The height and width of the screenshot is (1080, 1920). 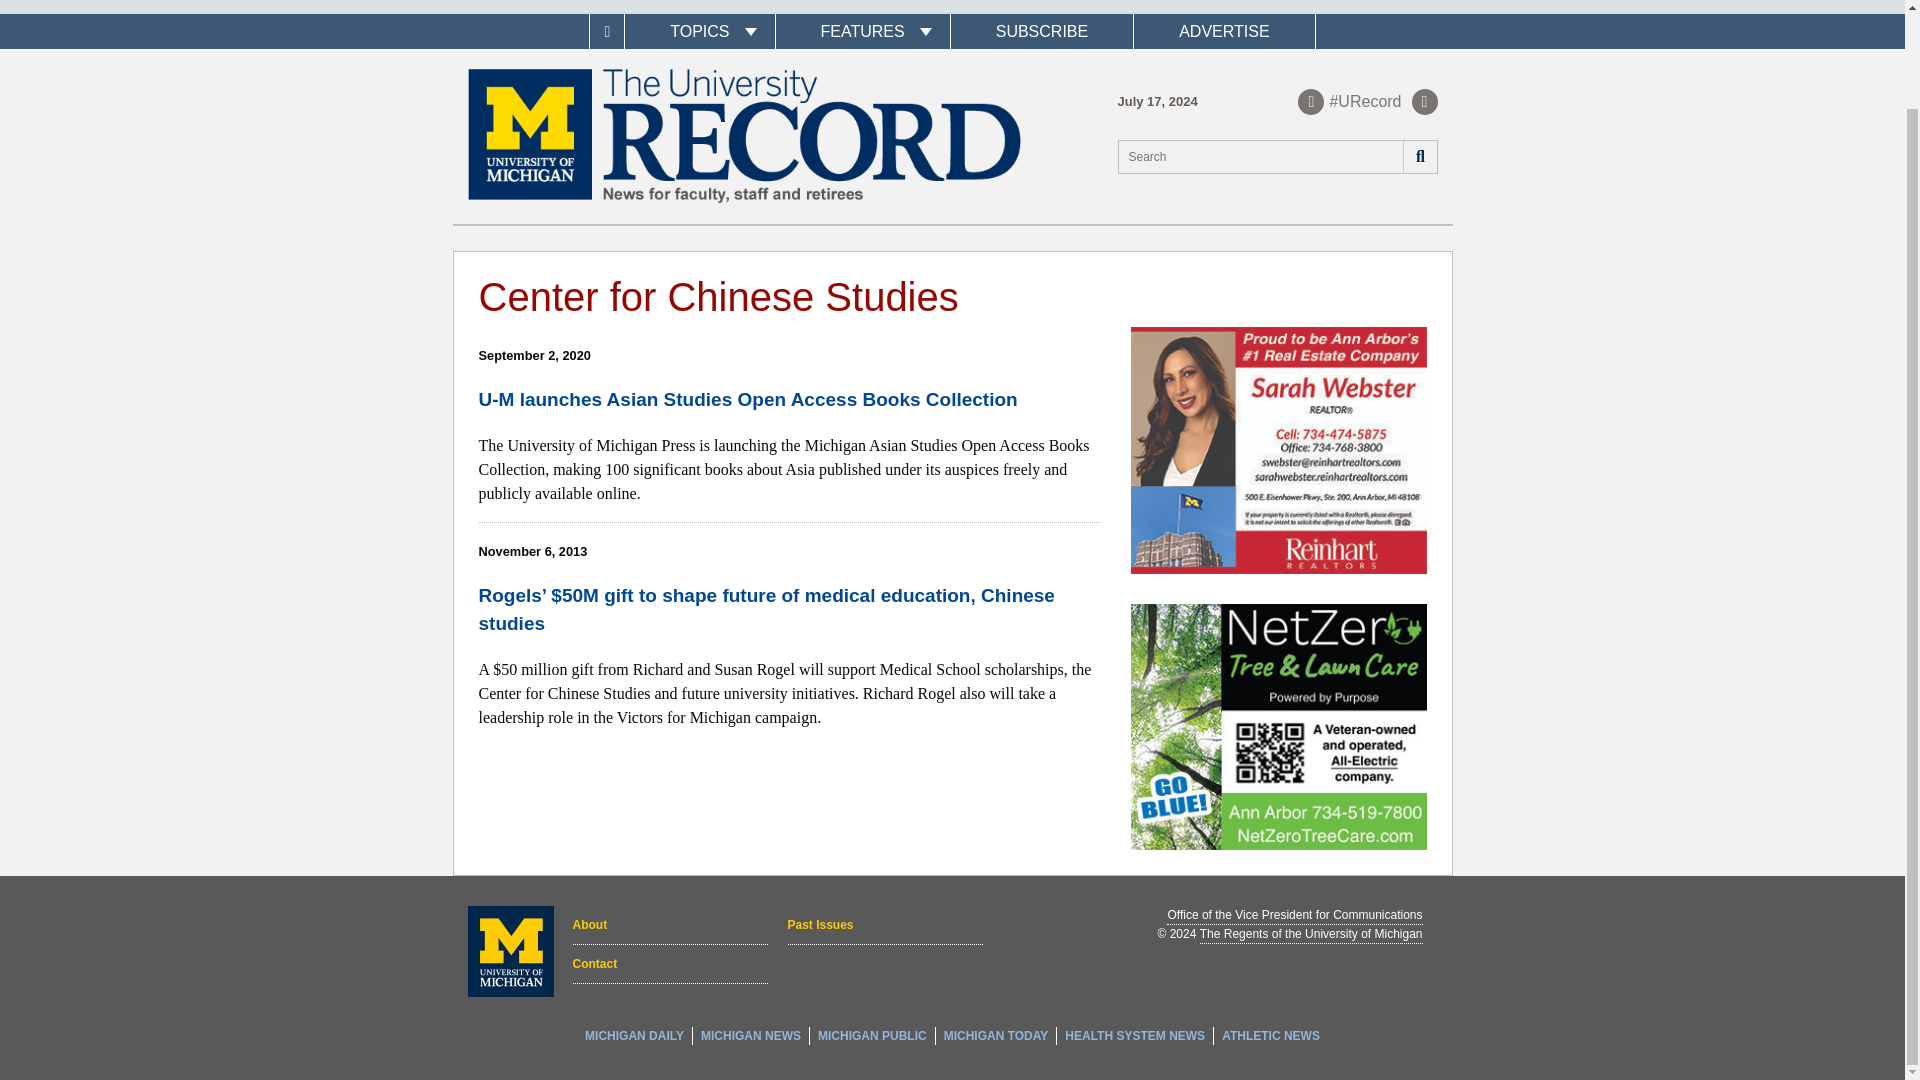 I want to click on Search, so click(x=1418, y=156).